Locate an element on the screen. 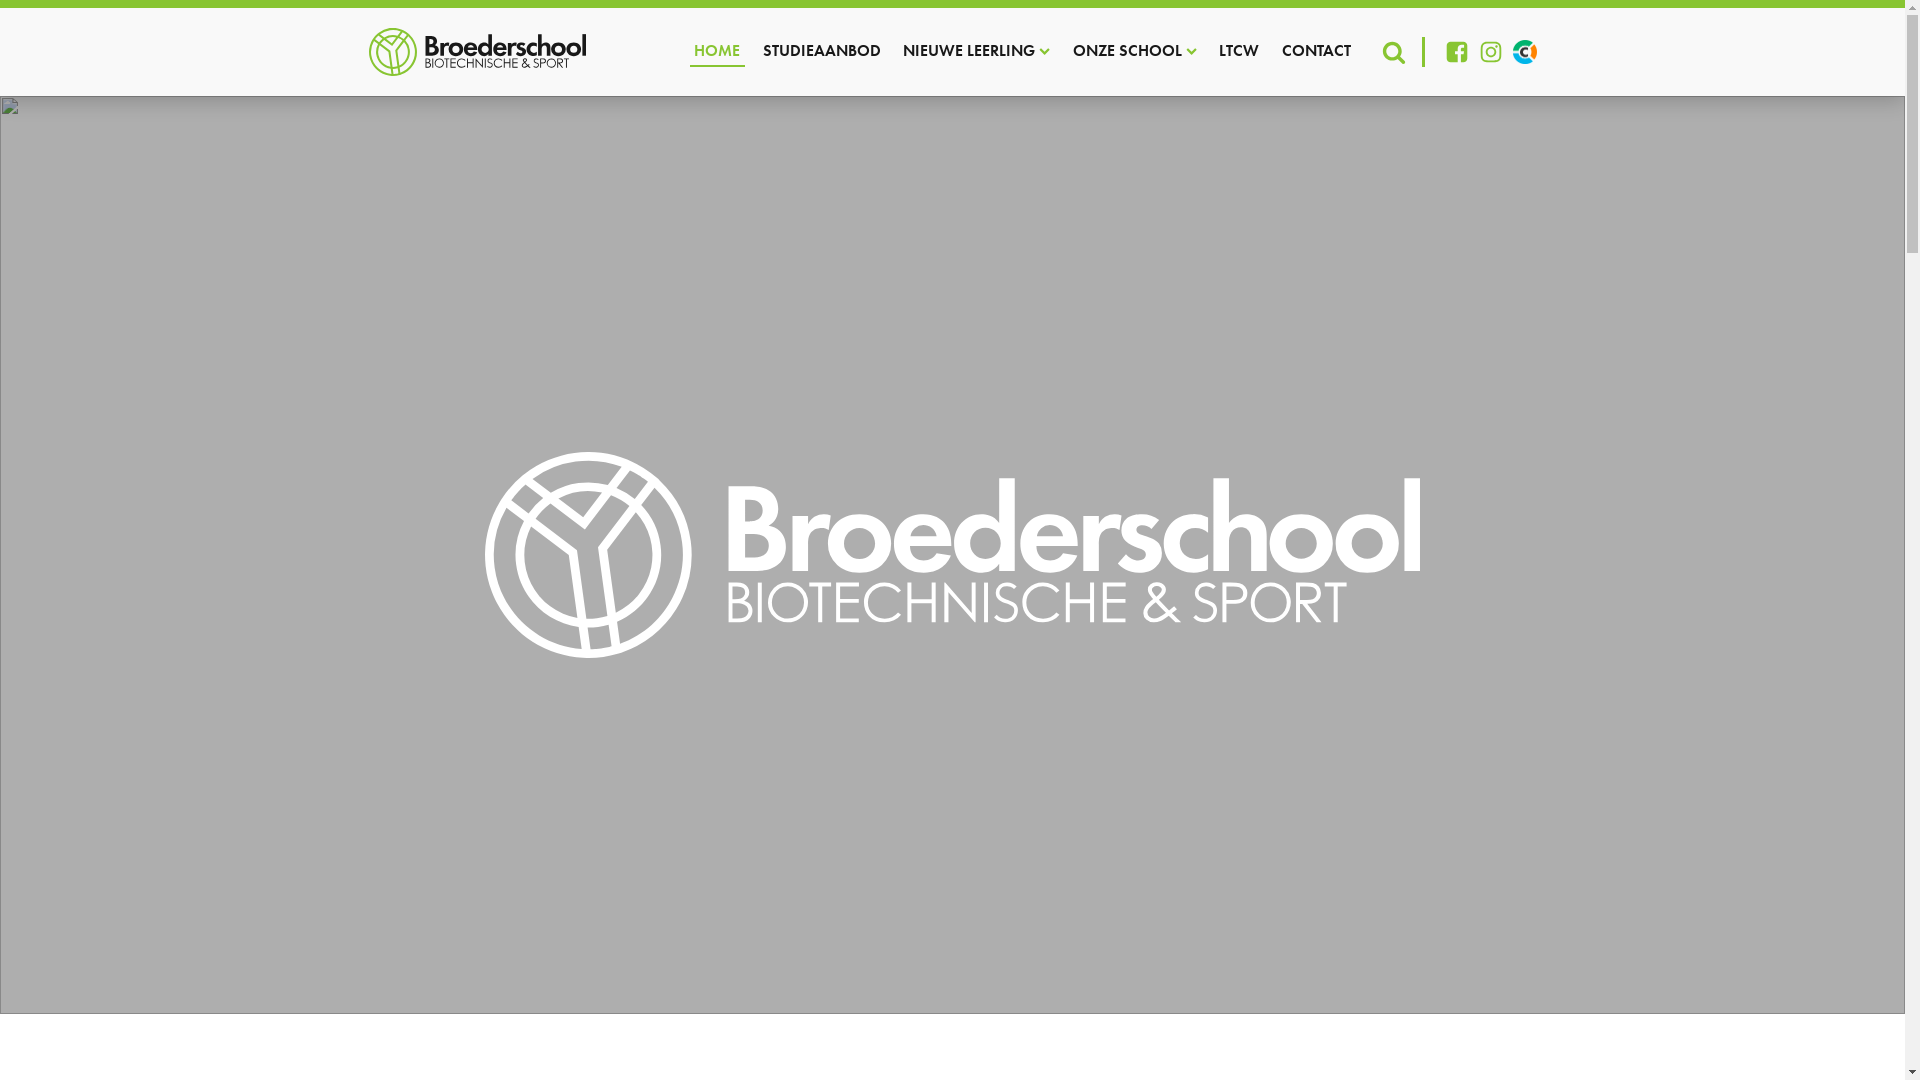  Zoeken is located at coordinates (34, 12).